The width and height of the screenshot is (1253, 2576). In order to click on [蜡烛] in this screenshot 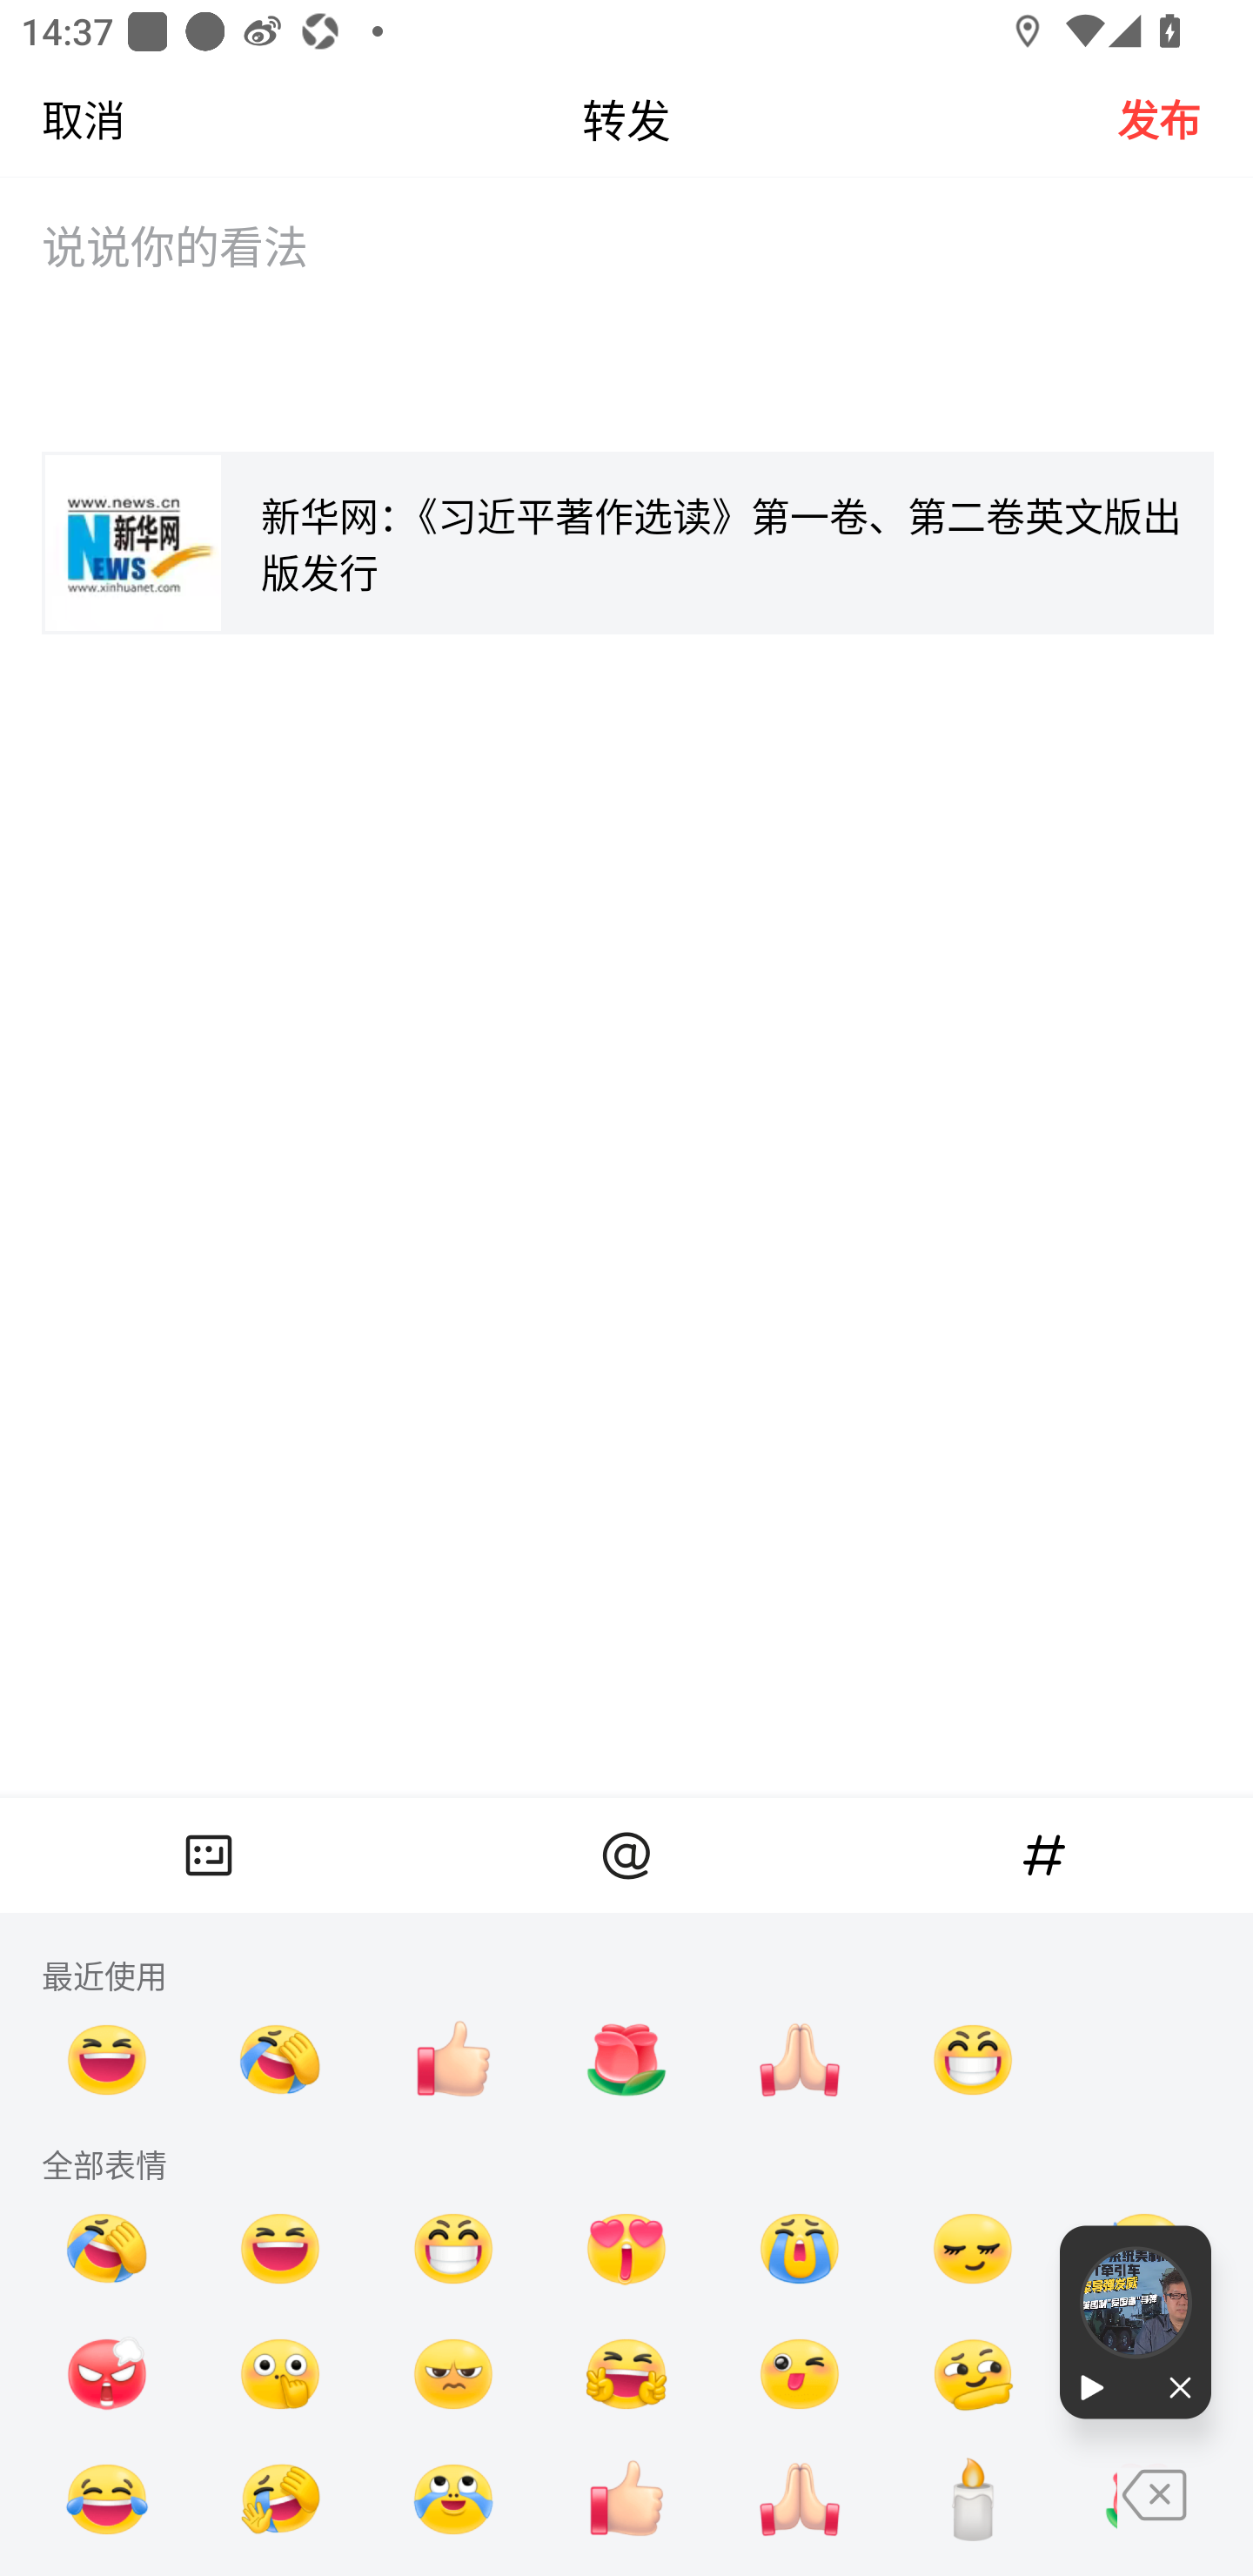, I will do `click(973, 2499)`.